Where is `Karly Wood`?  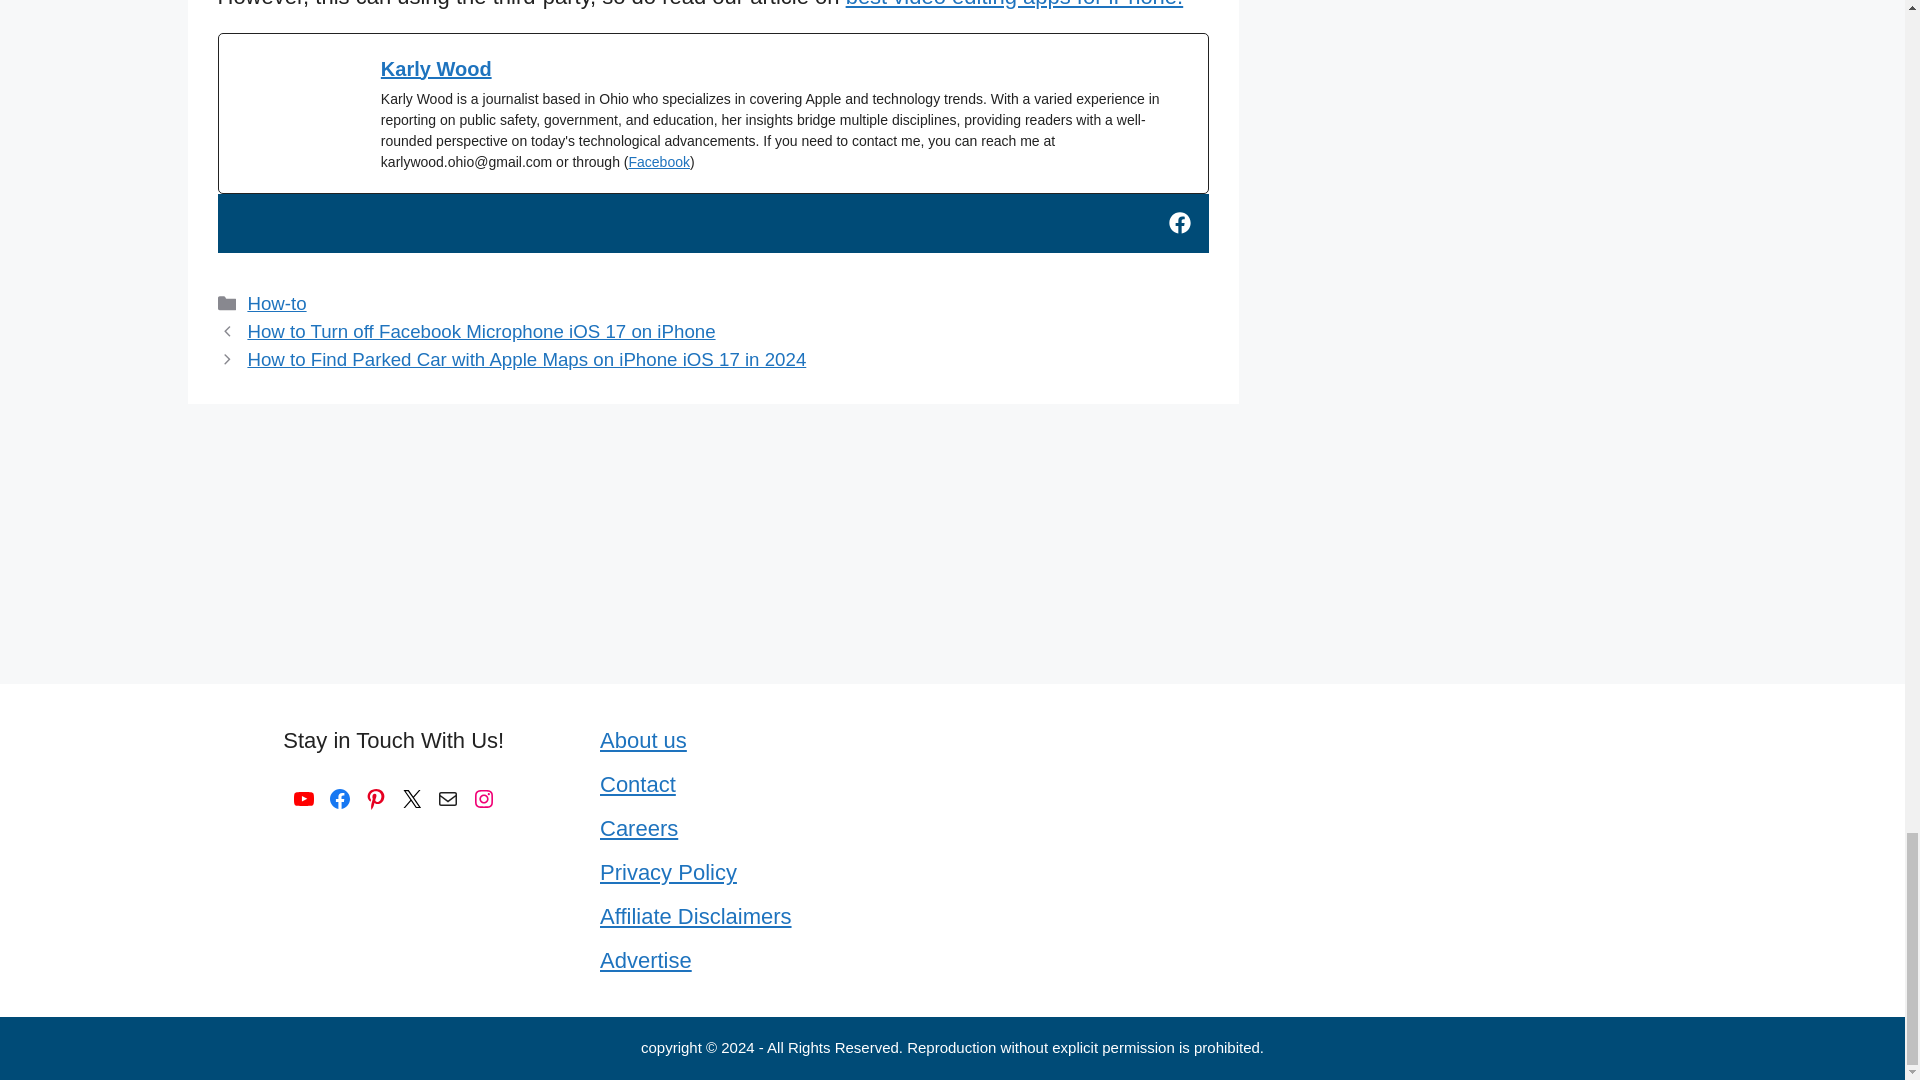 Karly Wood is located at coordinates (436, 68).